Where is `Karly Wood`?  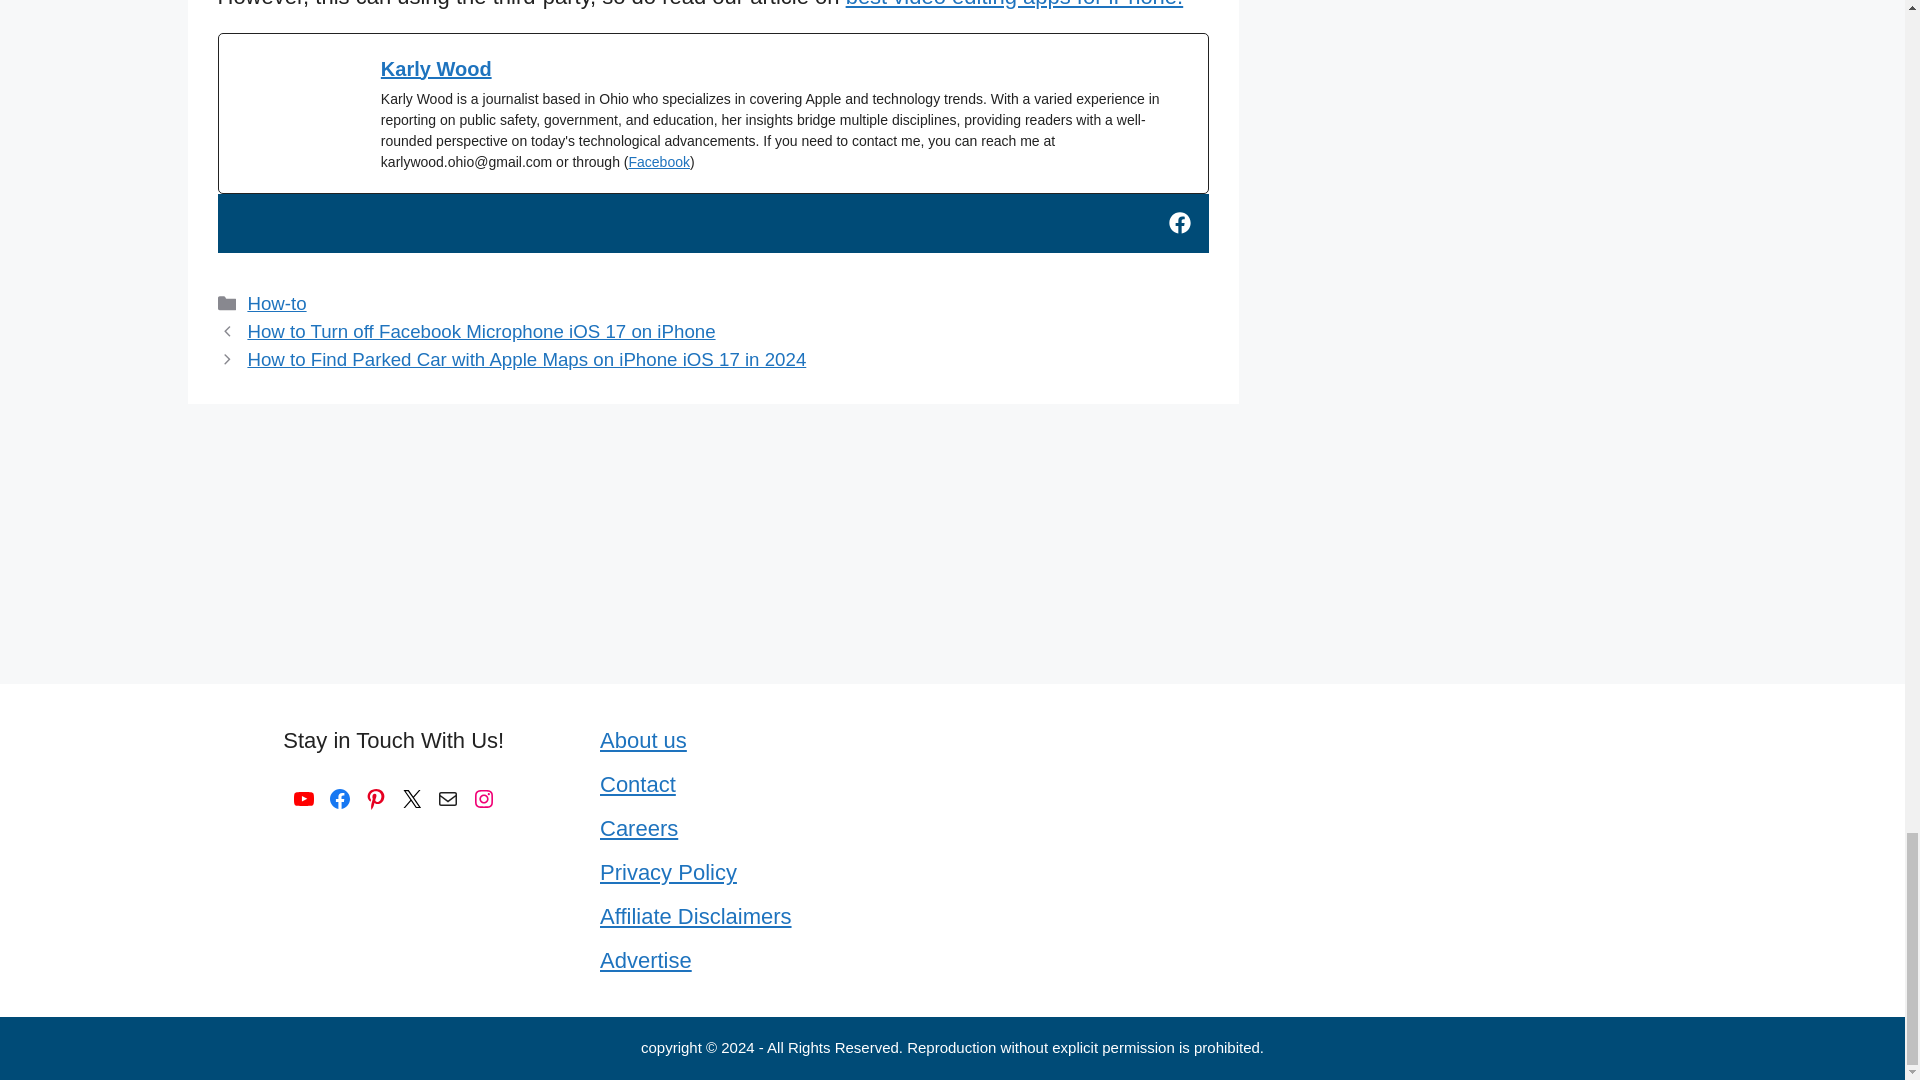 Karly Wood is located at coordinates (436, 68).